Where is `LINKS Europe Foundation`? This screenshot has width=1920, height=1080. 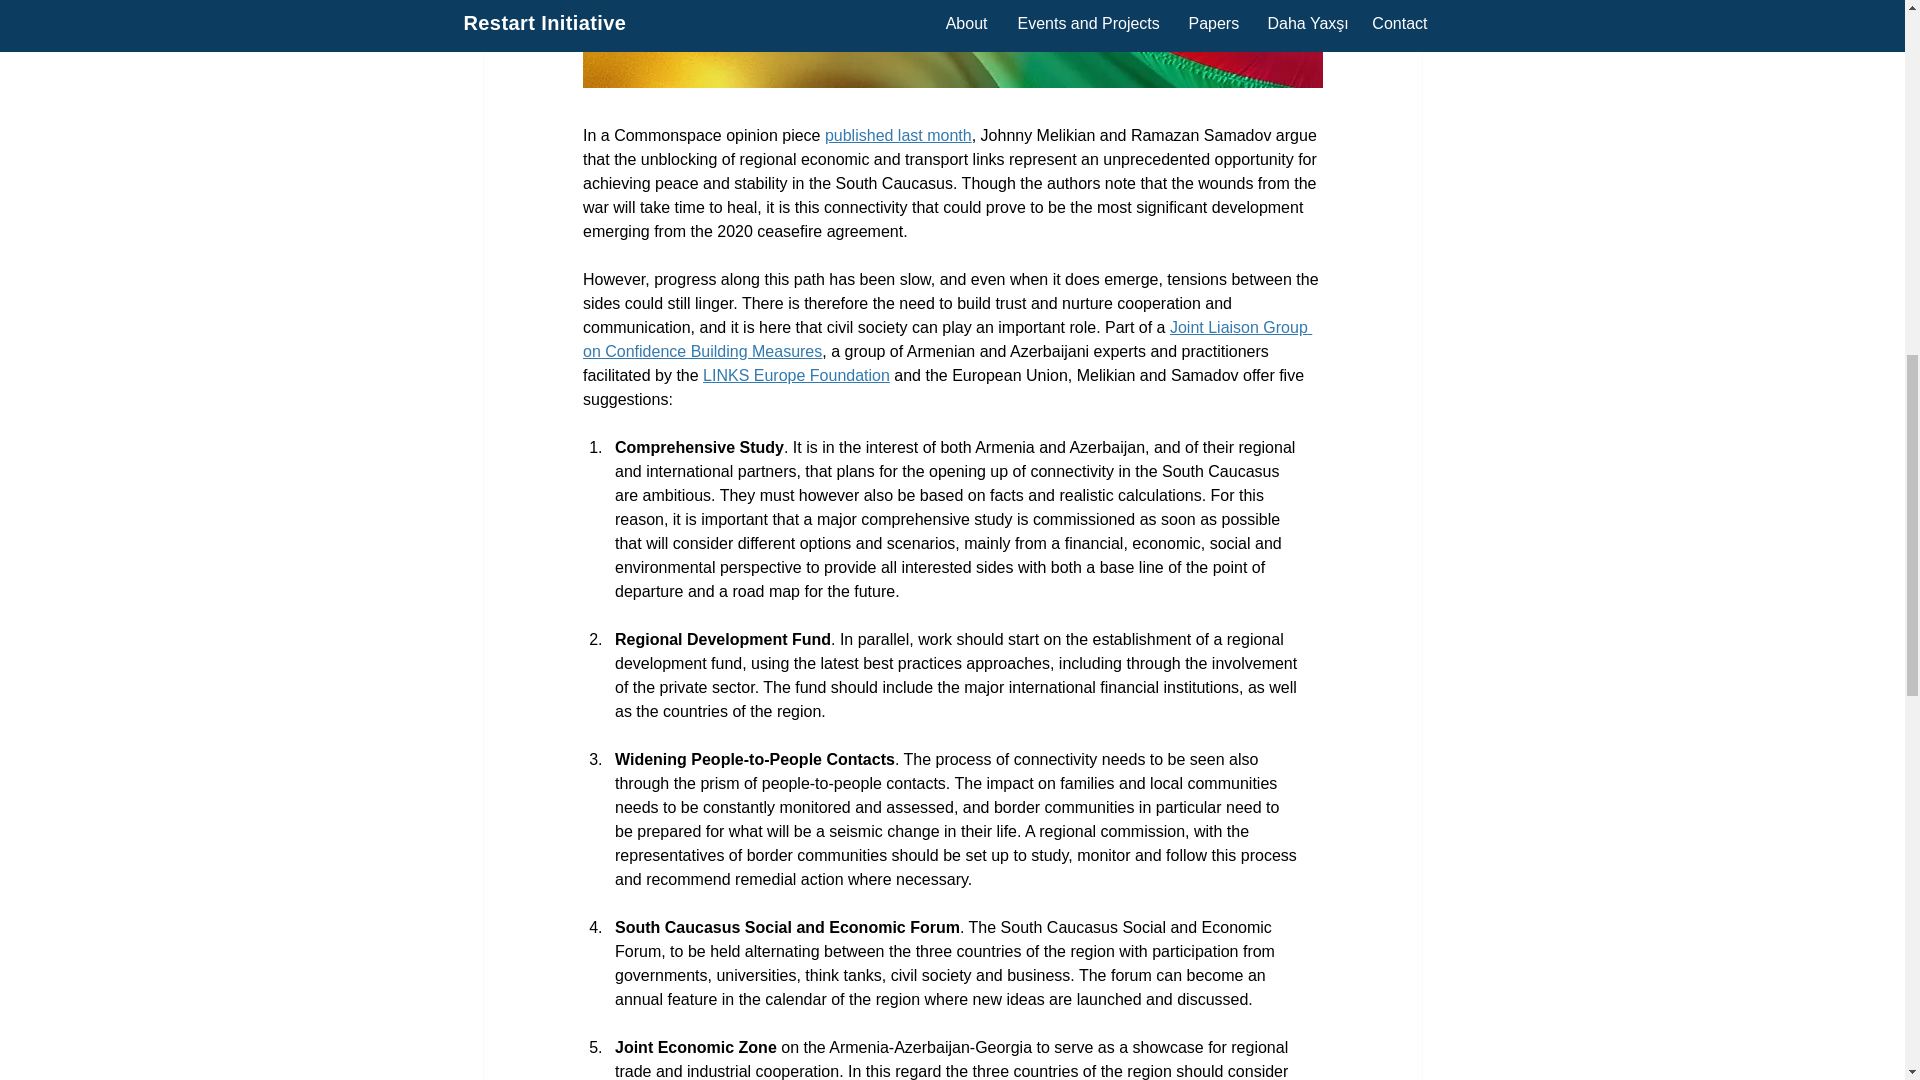 LINKS Europe Foundation is located at coordinates (796, 376).